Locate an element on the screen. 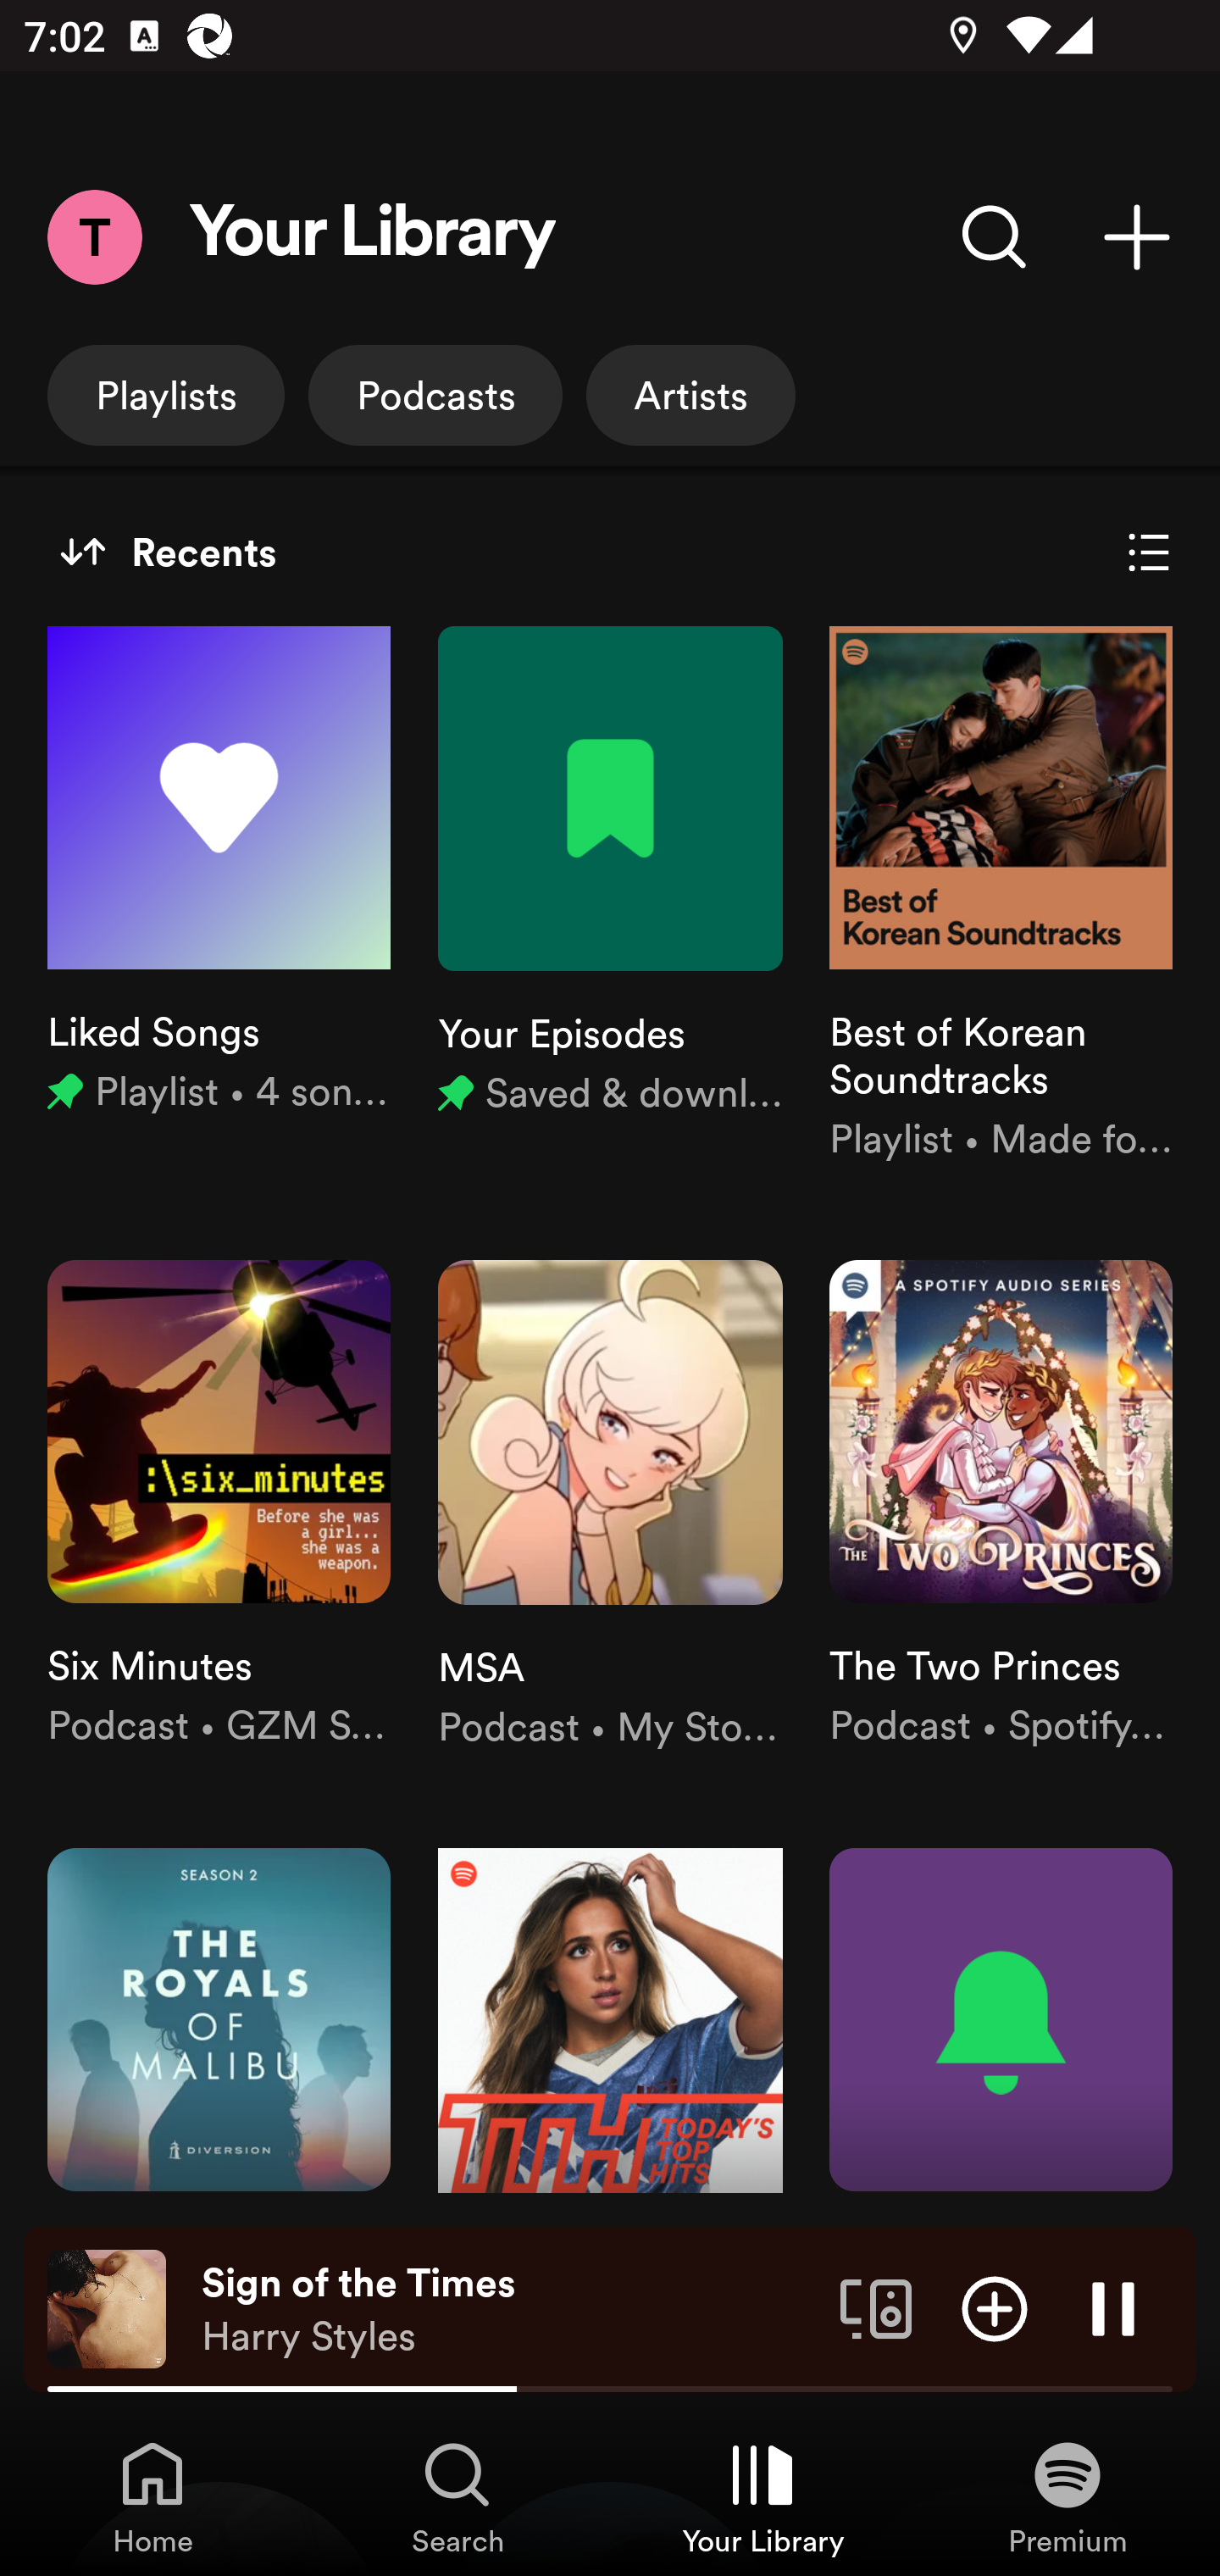 The width and height of the screenshot is (1220, 2576). Artists, show only artists. is located at coordinates (690, 395).